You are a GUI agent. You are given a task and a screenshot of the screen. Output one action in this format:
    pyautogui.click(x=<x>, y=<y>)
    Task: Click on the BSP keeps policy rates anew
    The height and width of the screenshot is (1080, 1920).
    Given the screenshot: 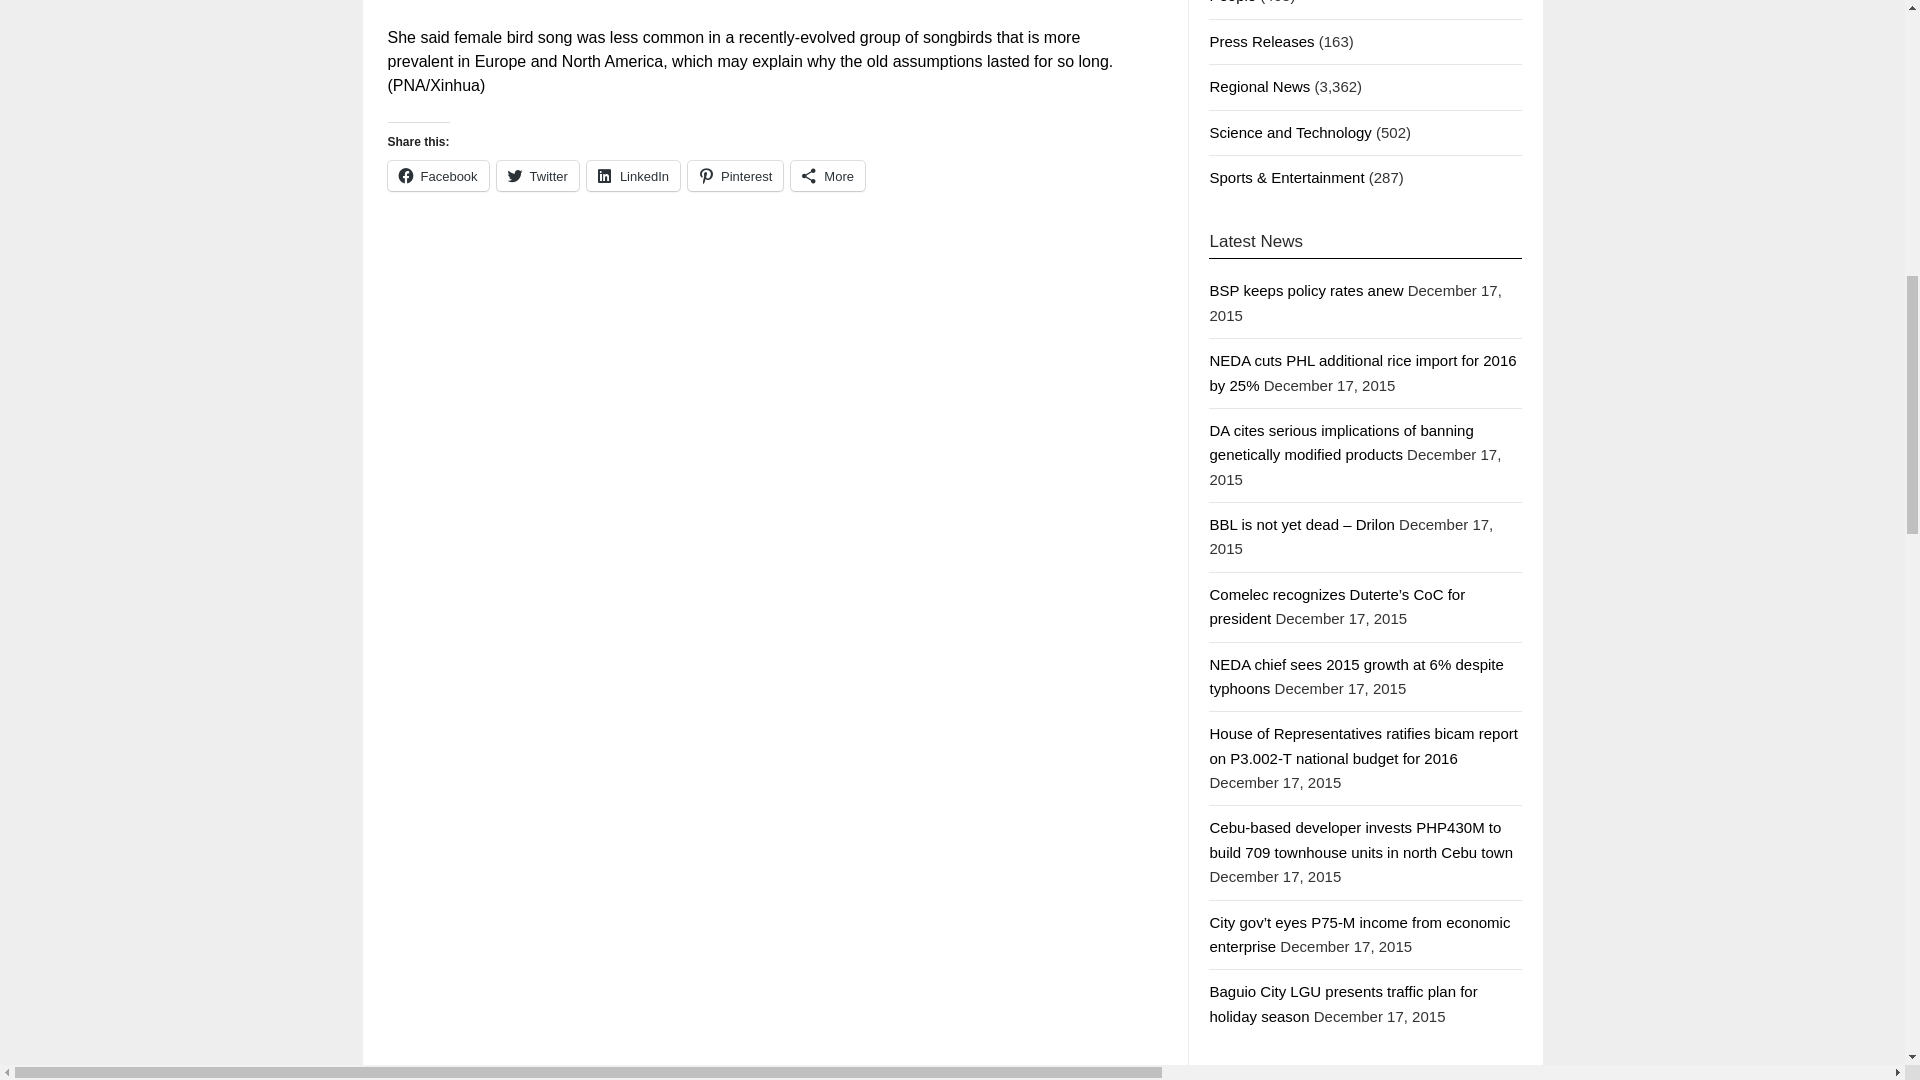 What is the action you would take?
    pyautogui.click(x=1306, y=290)
    